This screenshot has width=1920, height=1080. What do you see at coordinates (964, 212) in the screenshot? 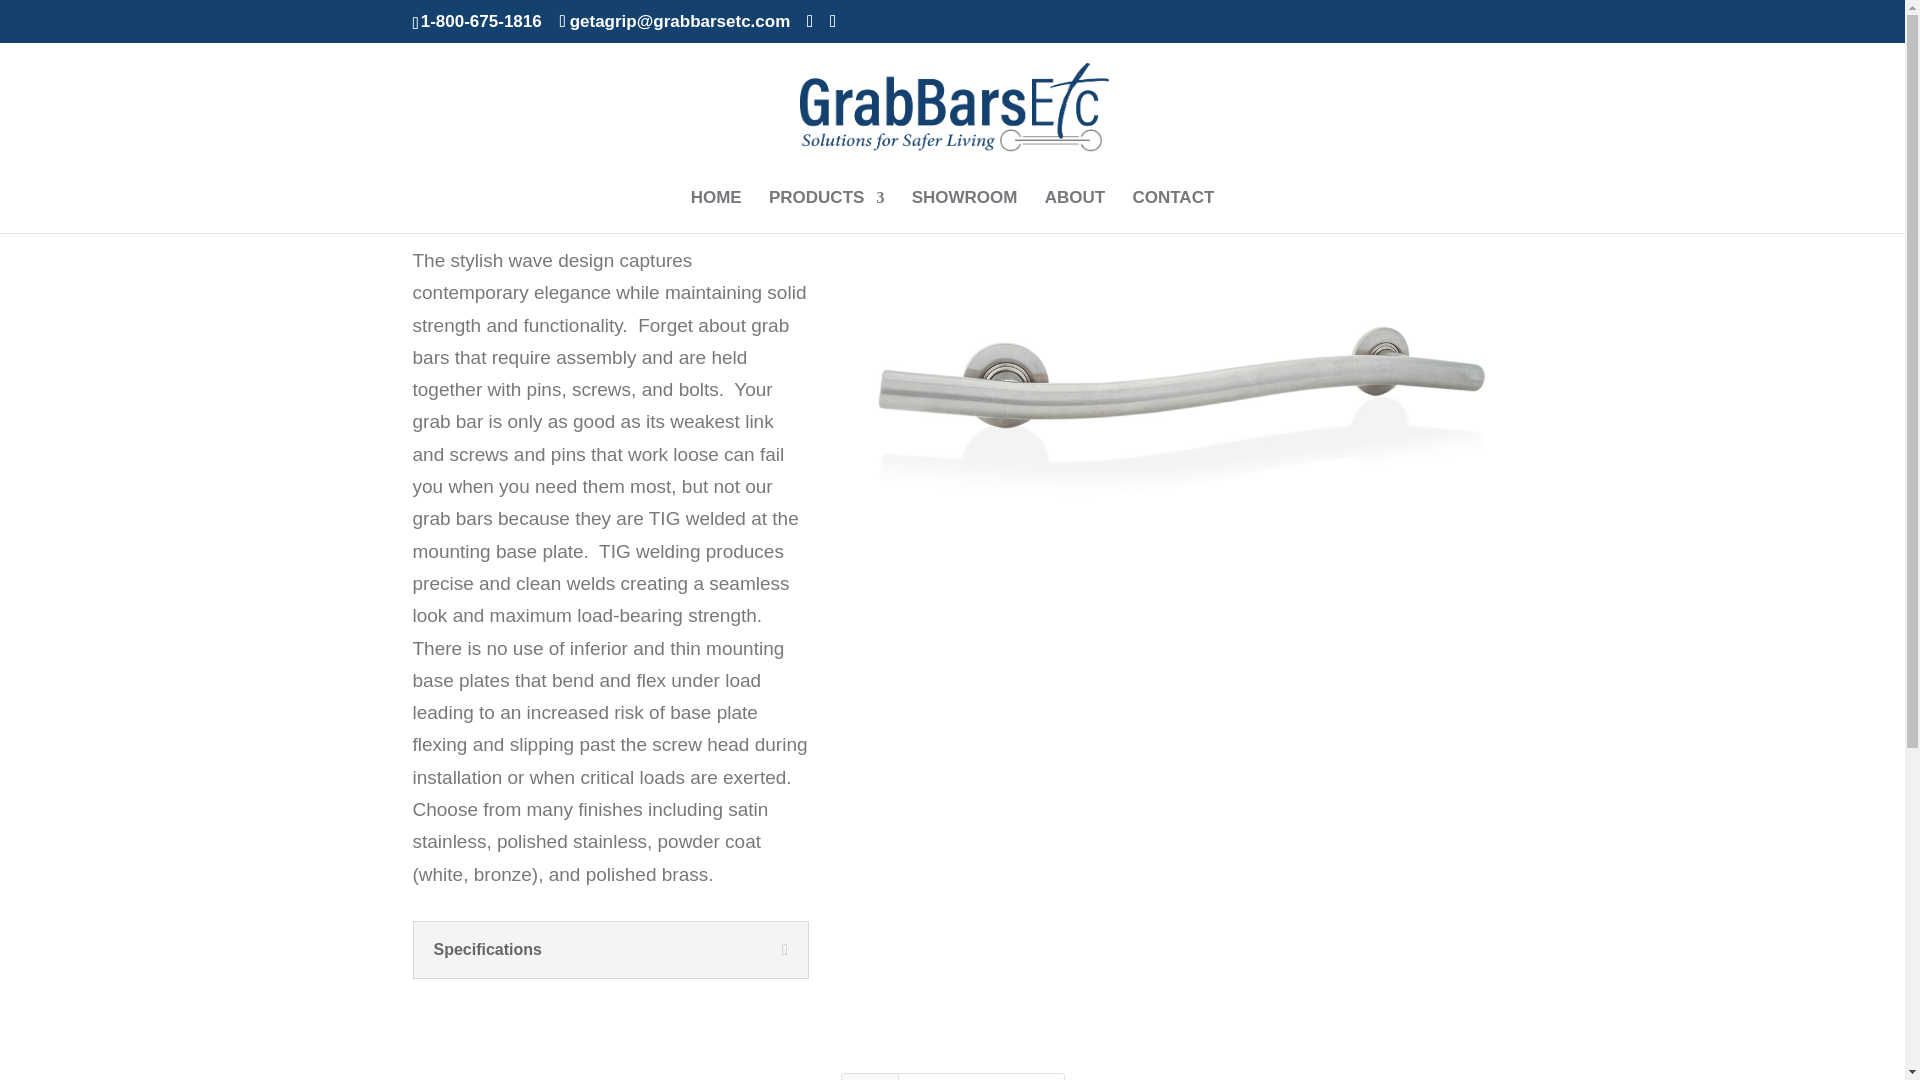
I see `SHOWROOM` at bounding box center [964, 212].